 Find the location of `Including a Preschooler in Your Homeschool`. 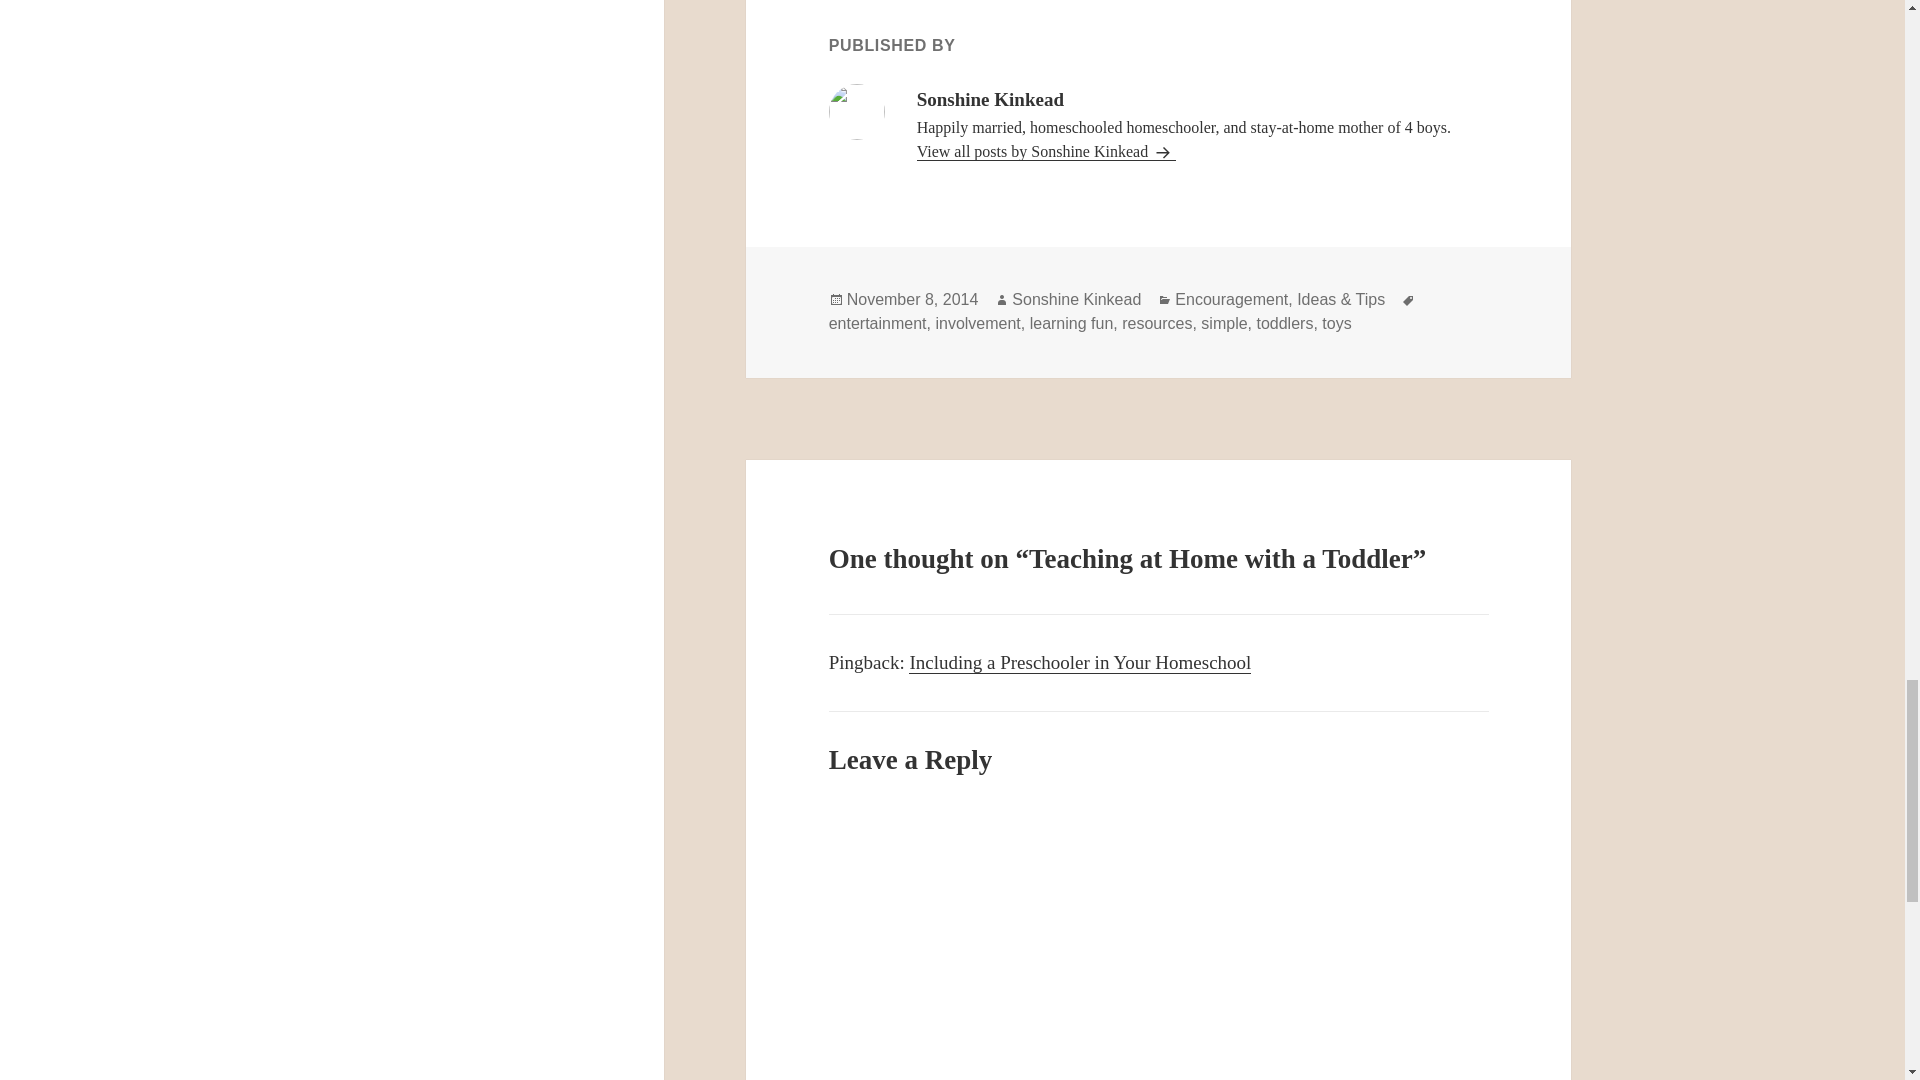

Including a Preschooler in Your Homeschool is located at coordinates (1080, 662).